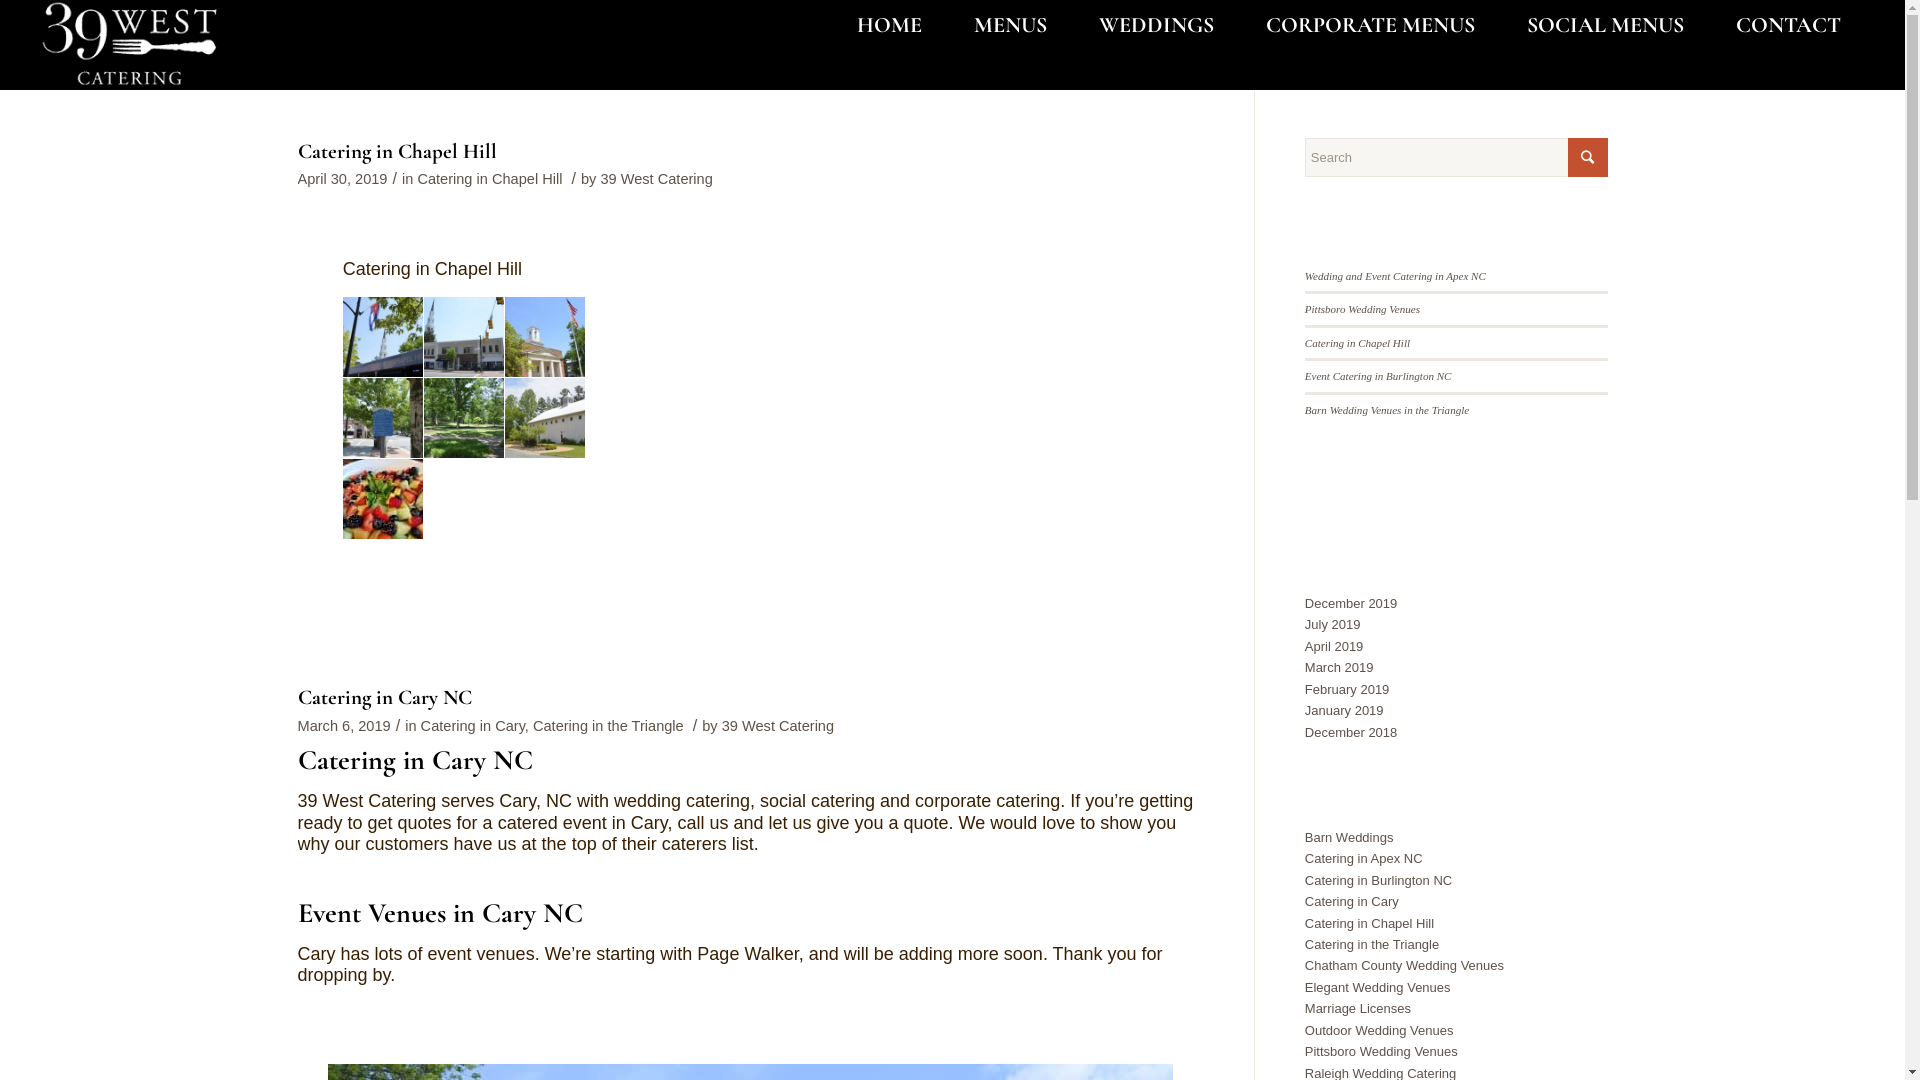 This screenshot has width=1920, height=1080. What do you see at coordinates (1352, 604) in the screenshot?
I see `December 2019` at bounding box center [1352, 604].